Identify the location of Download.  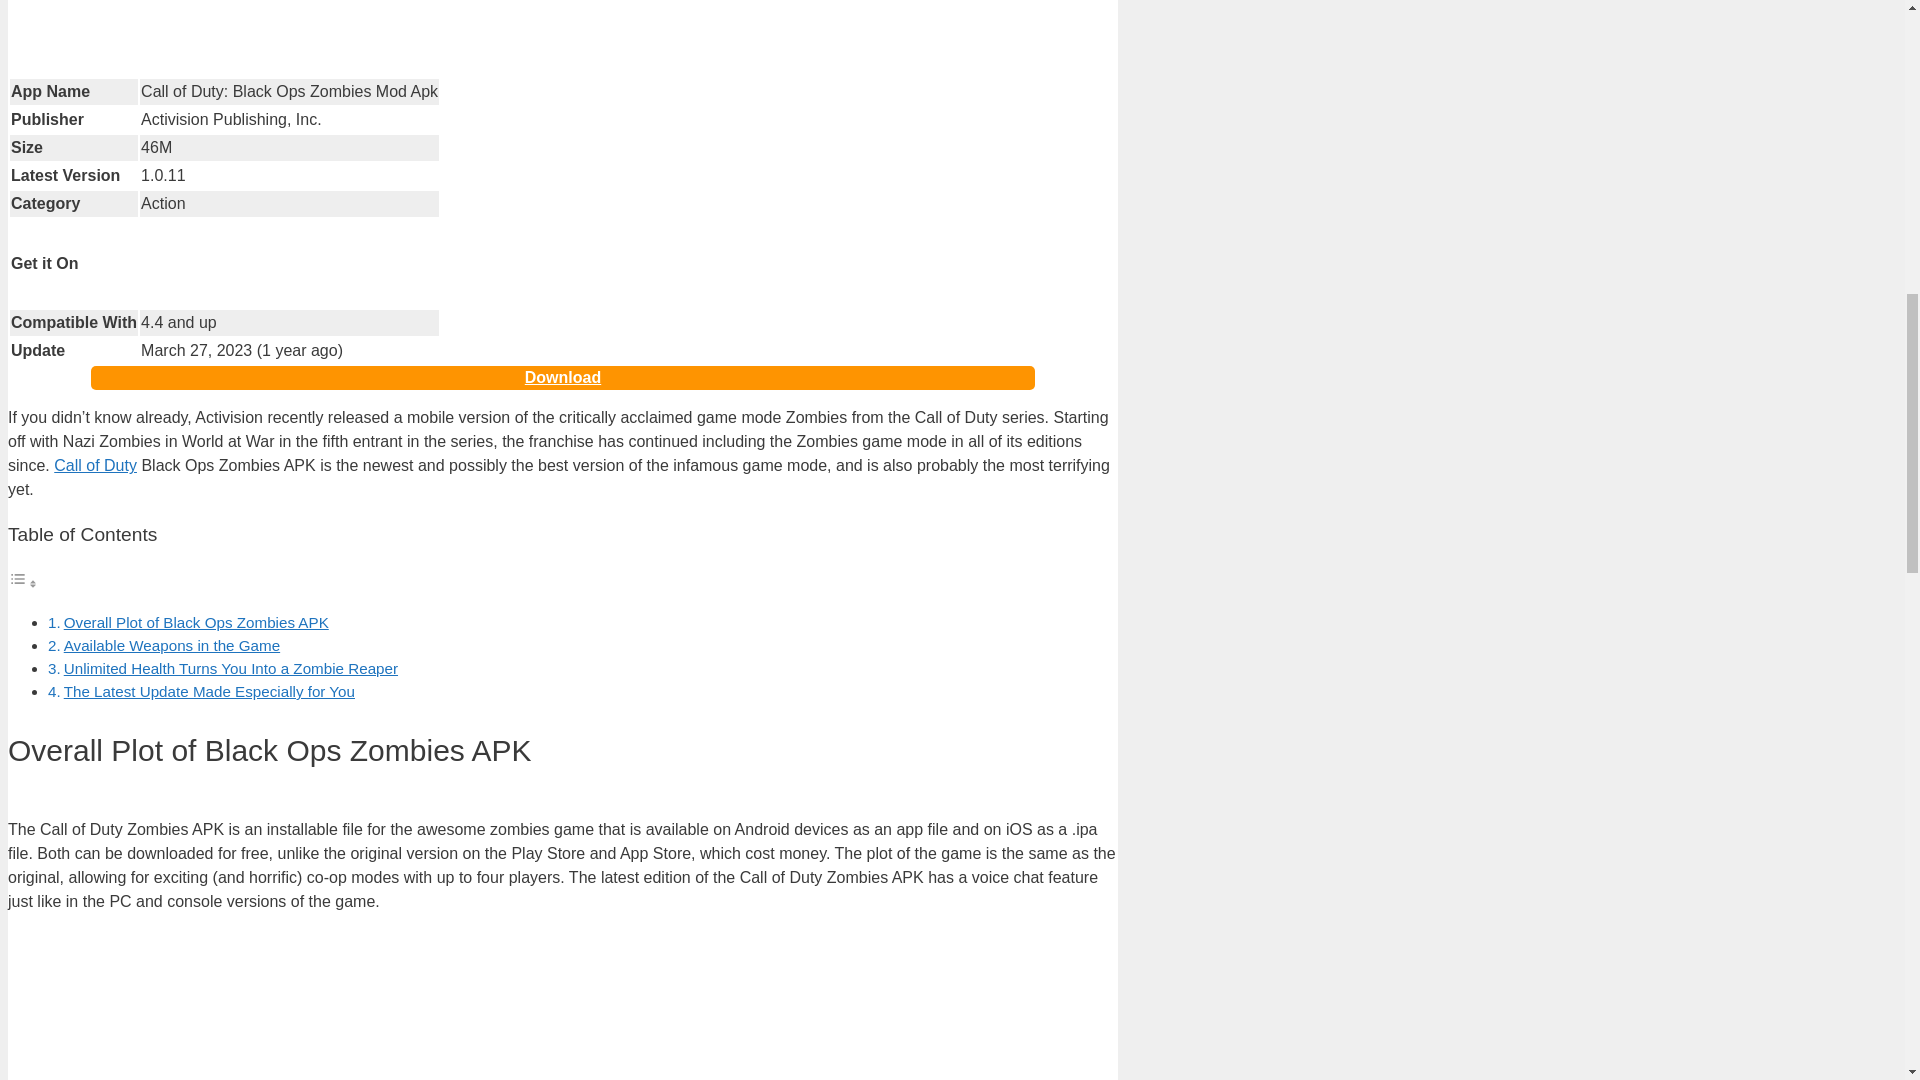
(562, 378).